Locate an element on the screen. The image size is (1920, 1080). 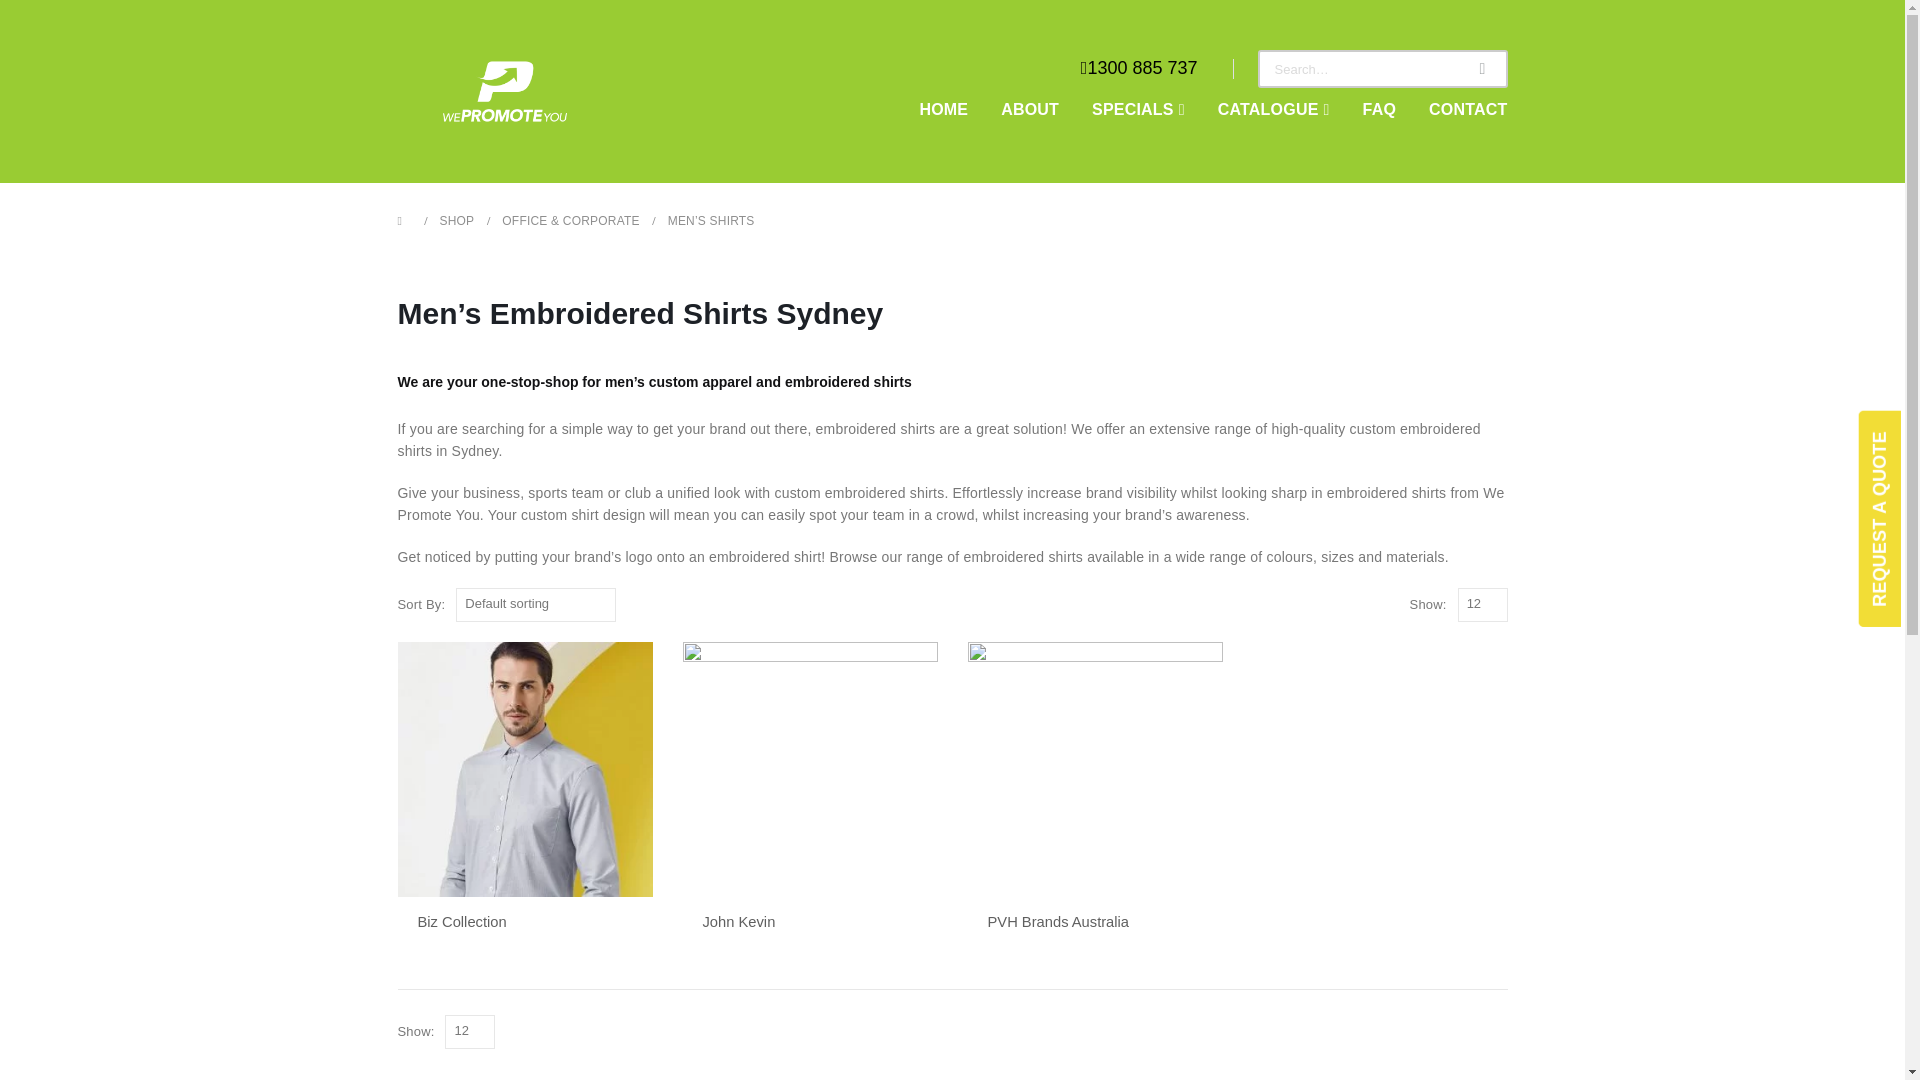
FAQ is located at coordinates (1380, 109).